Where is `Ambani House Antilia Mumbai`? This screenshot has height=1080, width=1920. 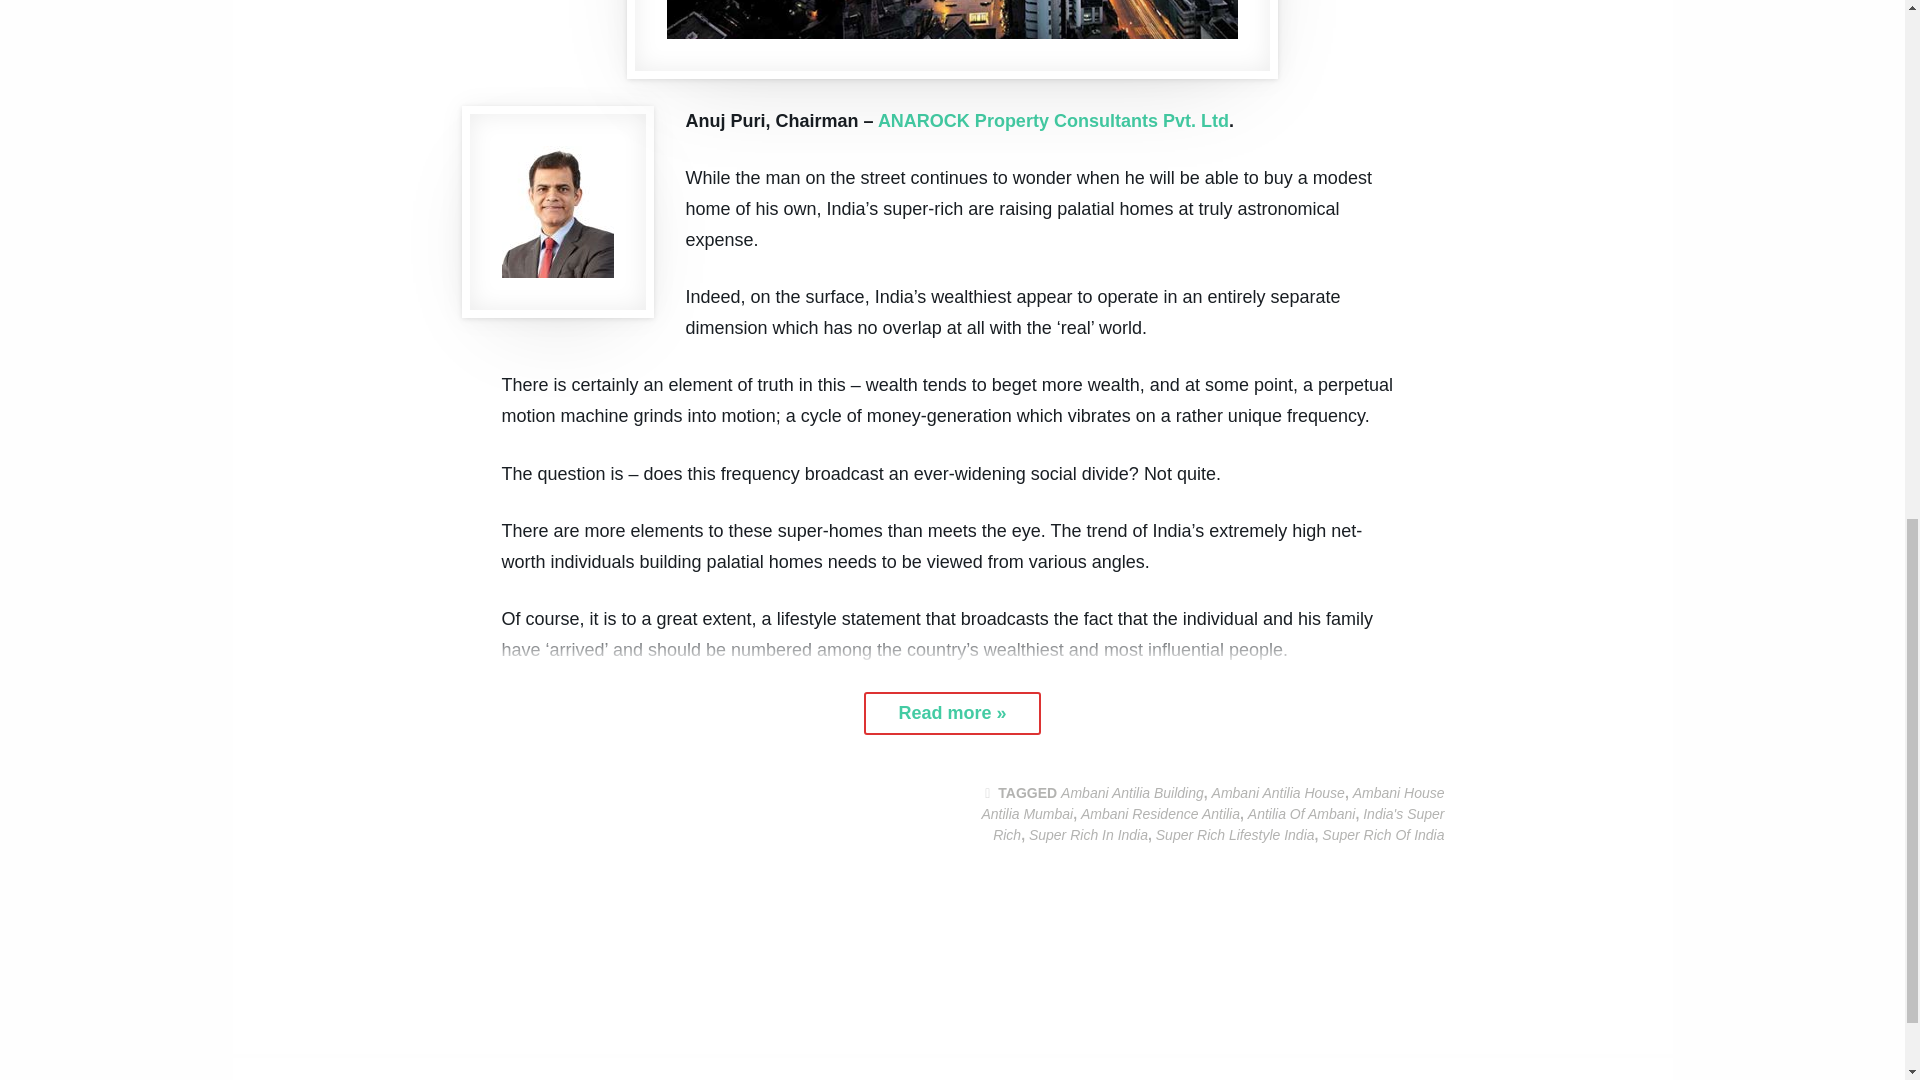 Ambani House Antilia Mumbai is located at coordinates (1212, 803).